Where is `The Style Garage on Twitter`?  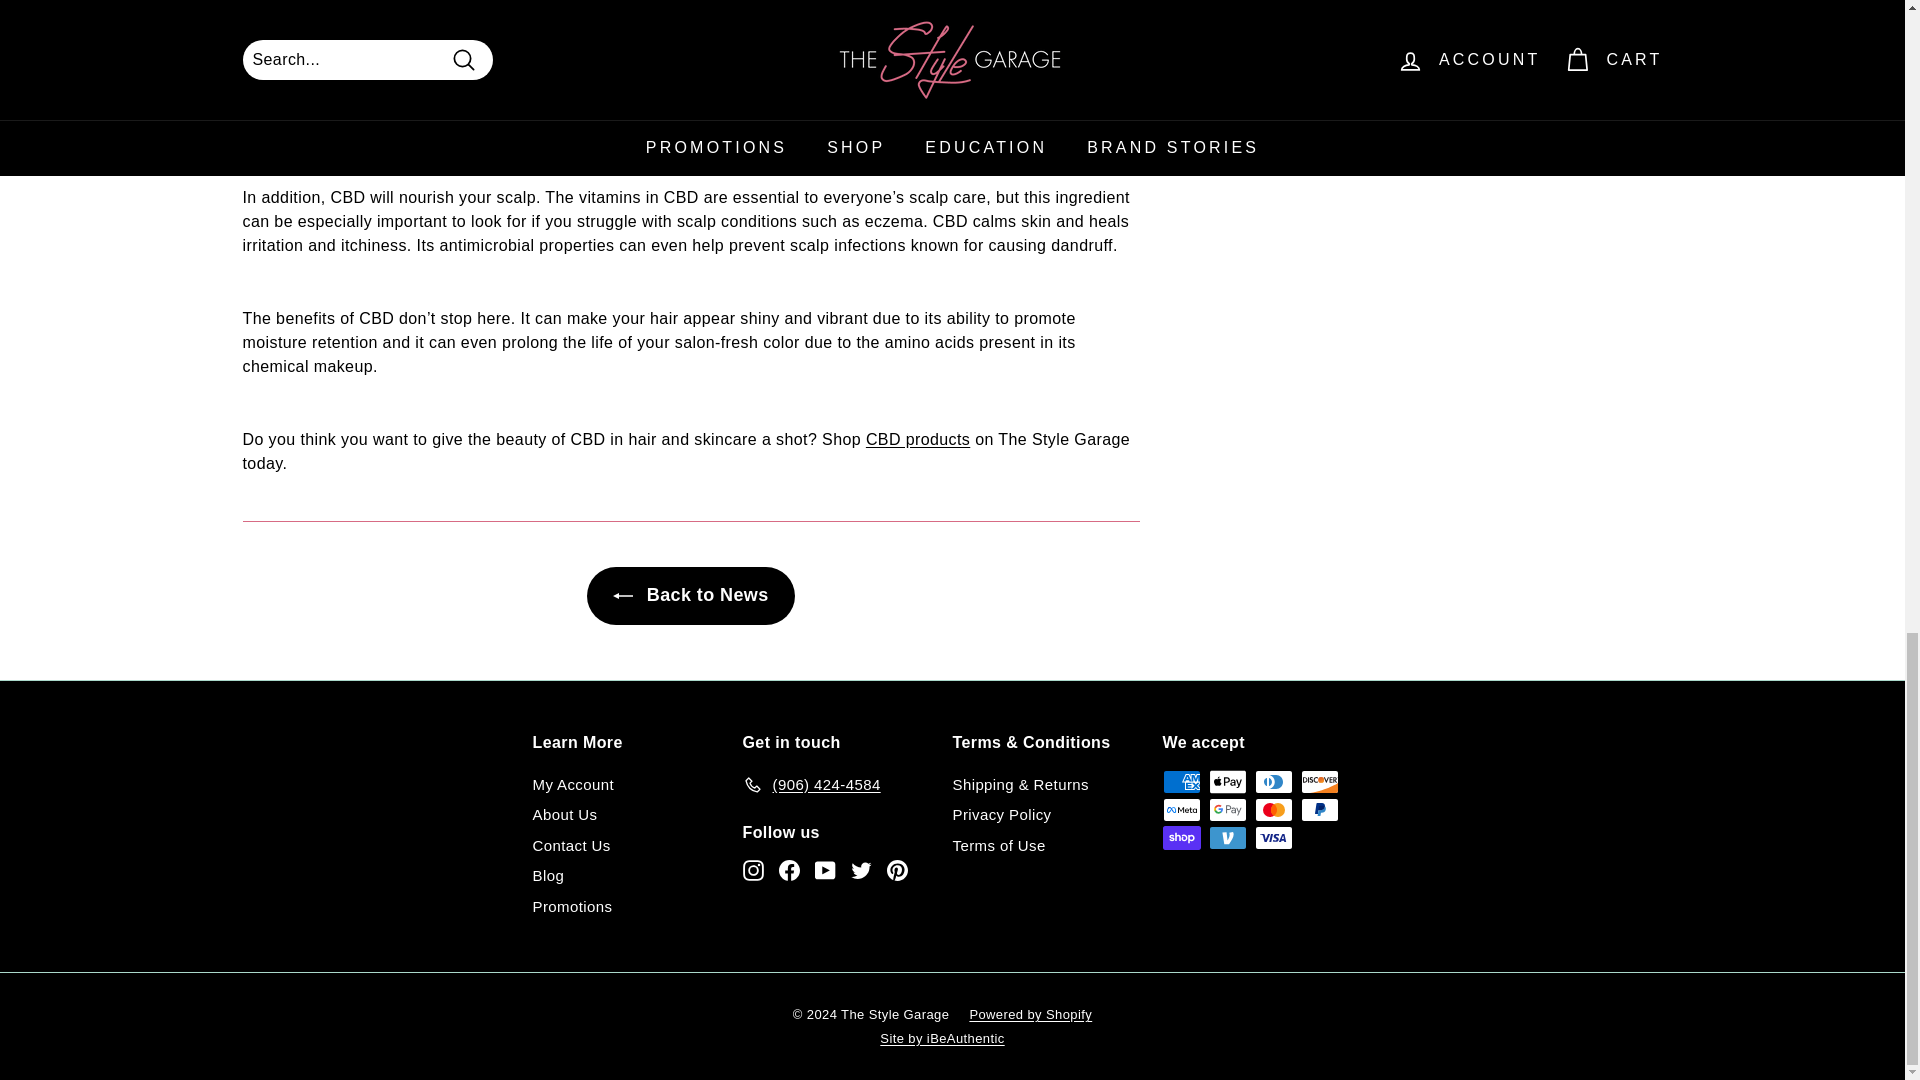
The Style Garage on Twitter is located at coordinates (860, 870).